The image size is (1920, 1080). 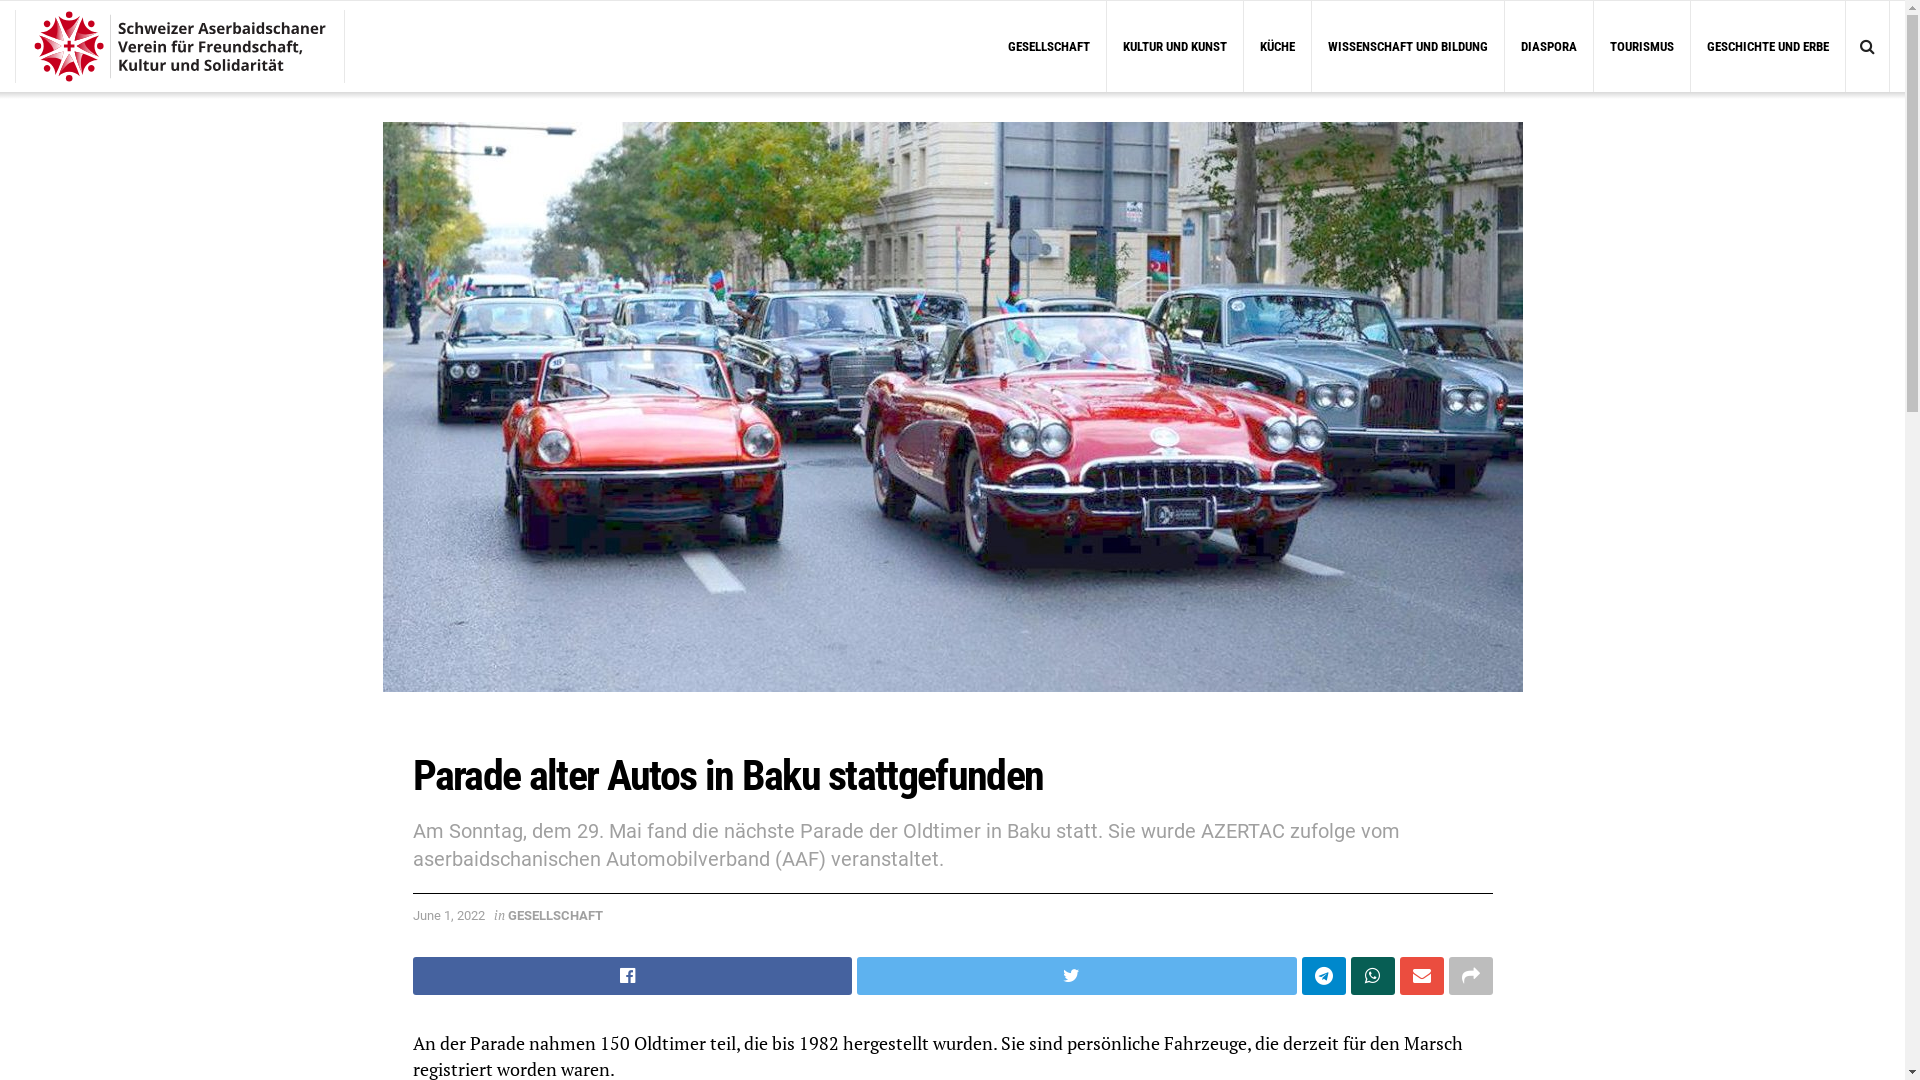 What do you see at coordinates (1408, 46) in the screenshot?
I see `WISSENSCHAFT UND BILDUNG` at bounding box center [1408, 46].